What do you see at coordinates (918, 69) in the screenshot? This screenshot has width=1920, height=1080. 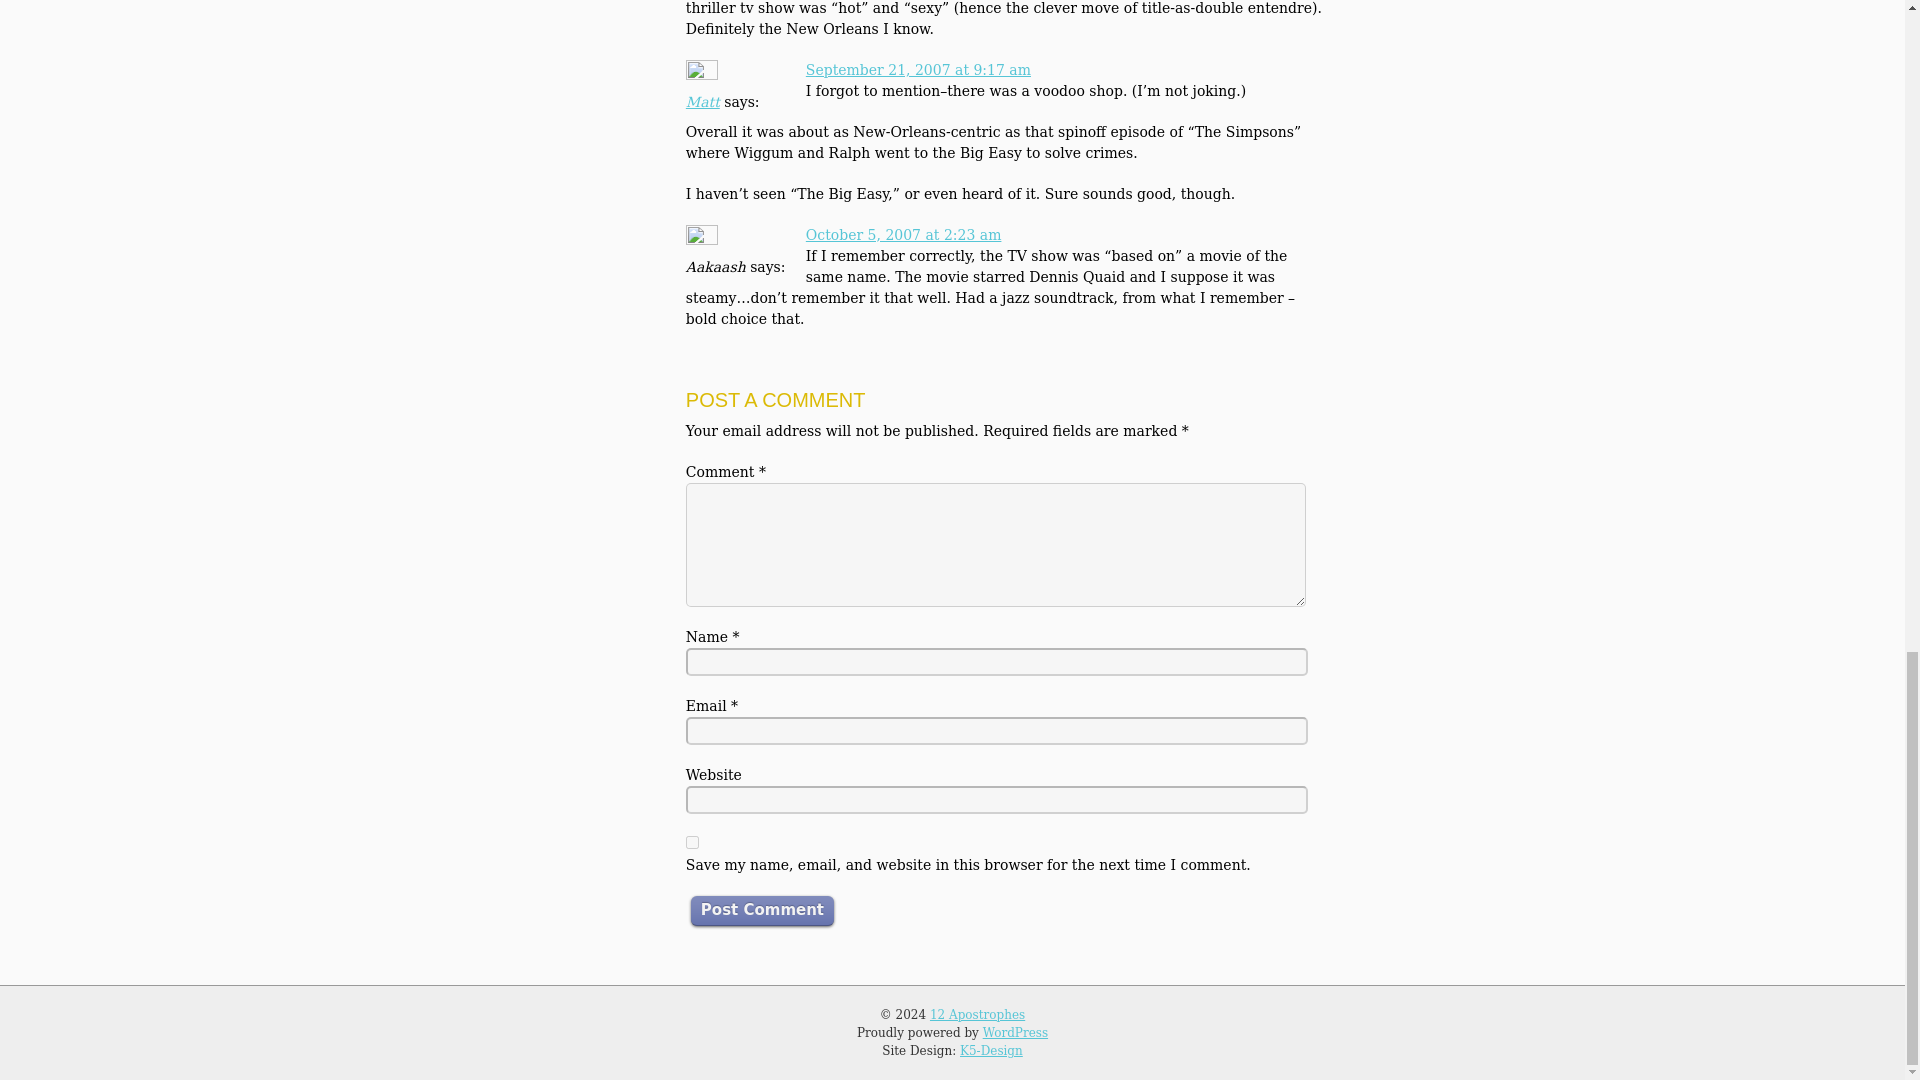 I see `September 21, 2007 at 9:17 am` at bounding box center [918, 69].